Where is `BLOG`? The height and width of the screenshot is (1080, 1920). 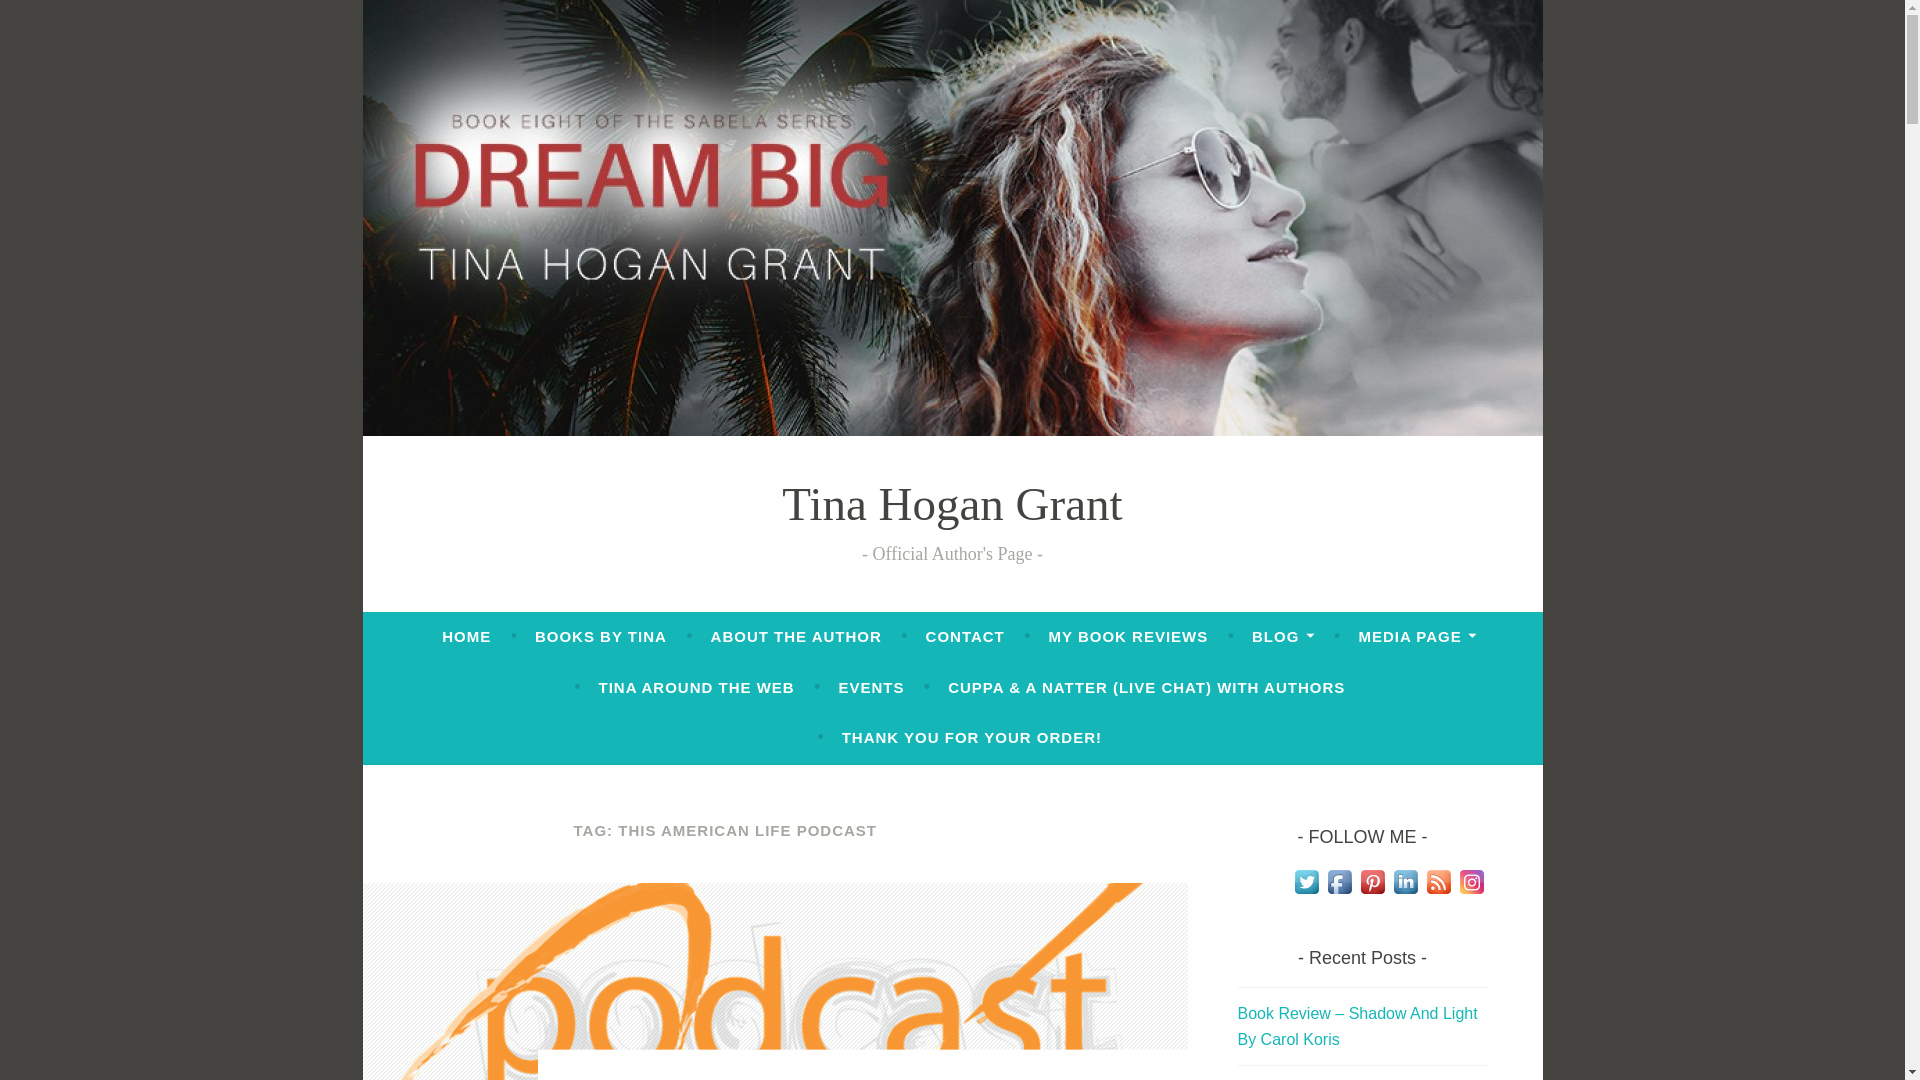
BLOG is located at coordinates (1283, 636).